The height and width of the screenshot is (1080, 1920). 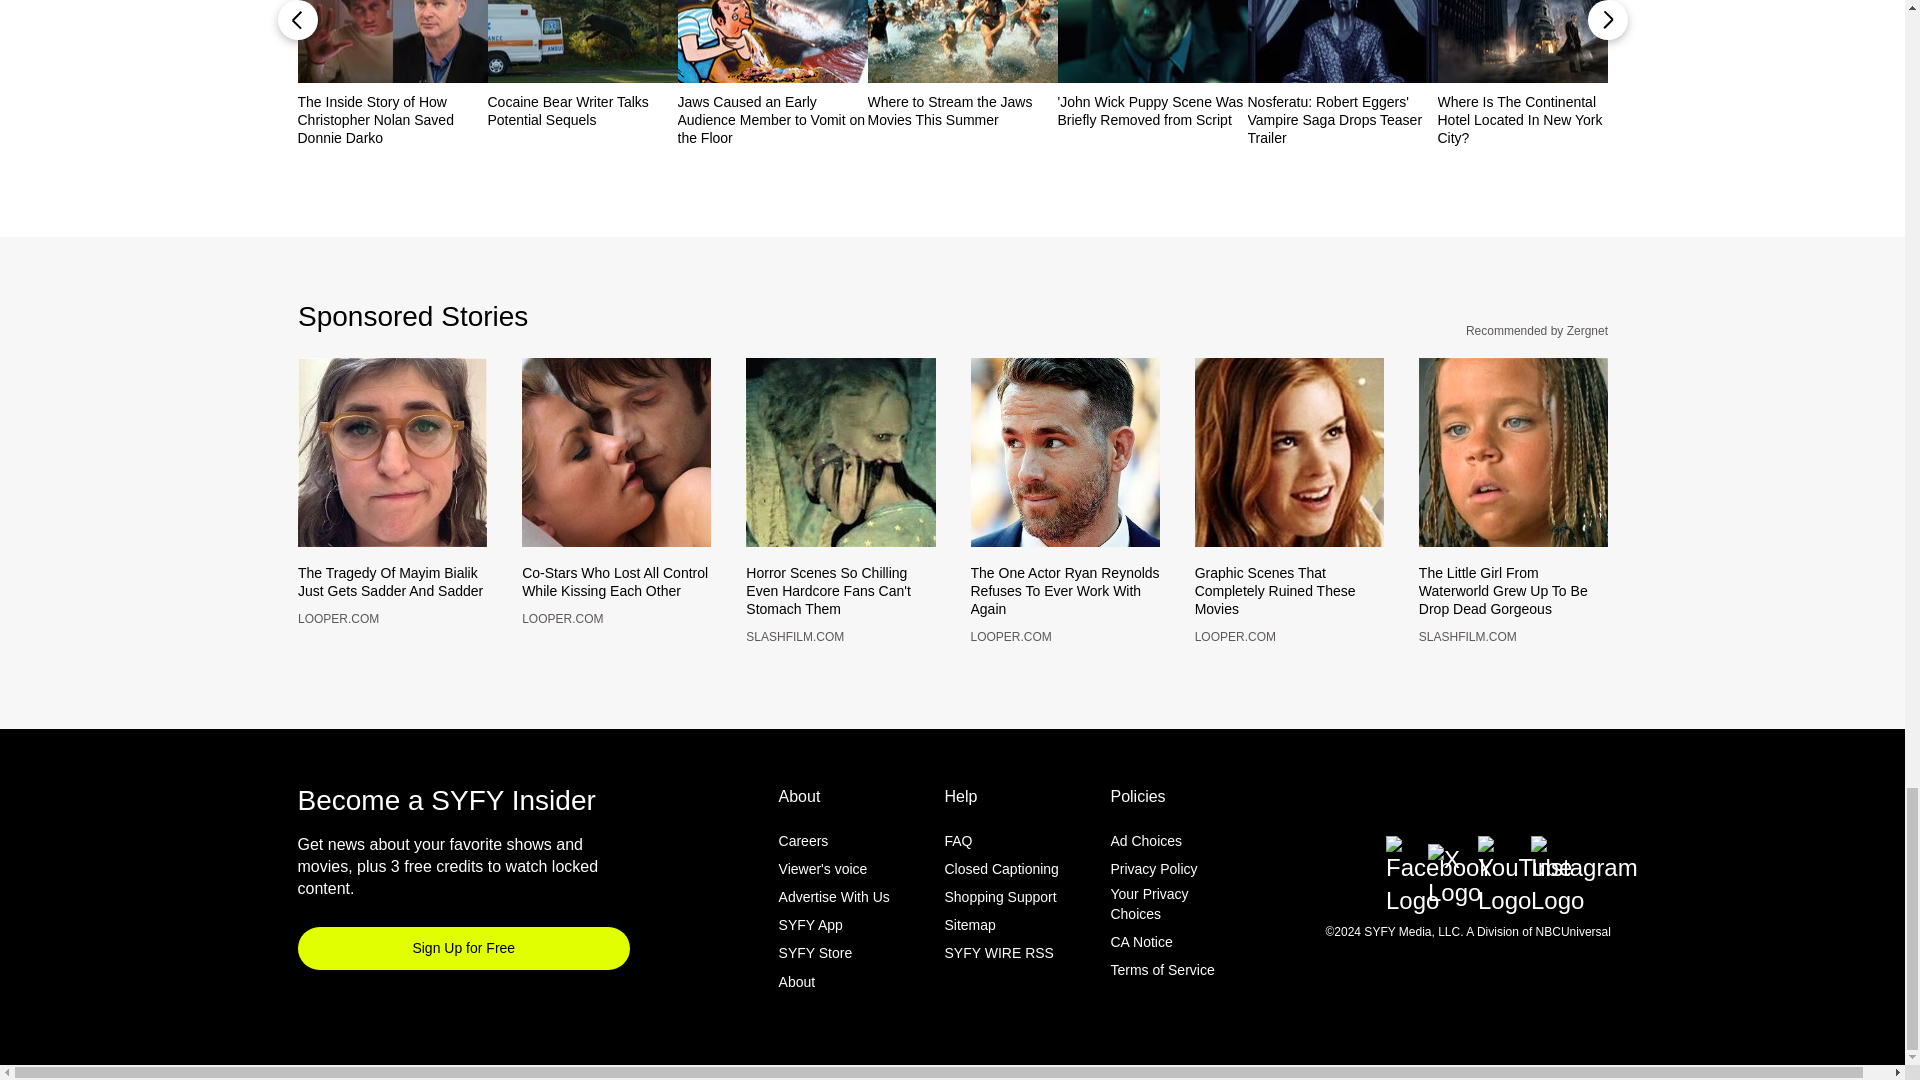 I want to click on Advertise With Us, so click(x=834, y=930).